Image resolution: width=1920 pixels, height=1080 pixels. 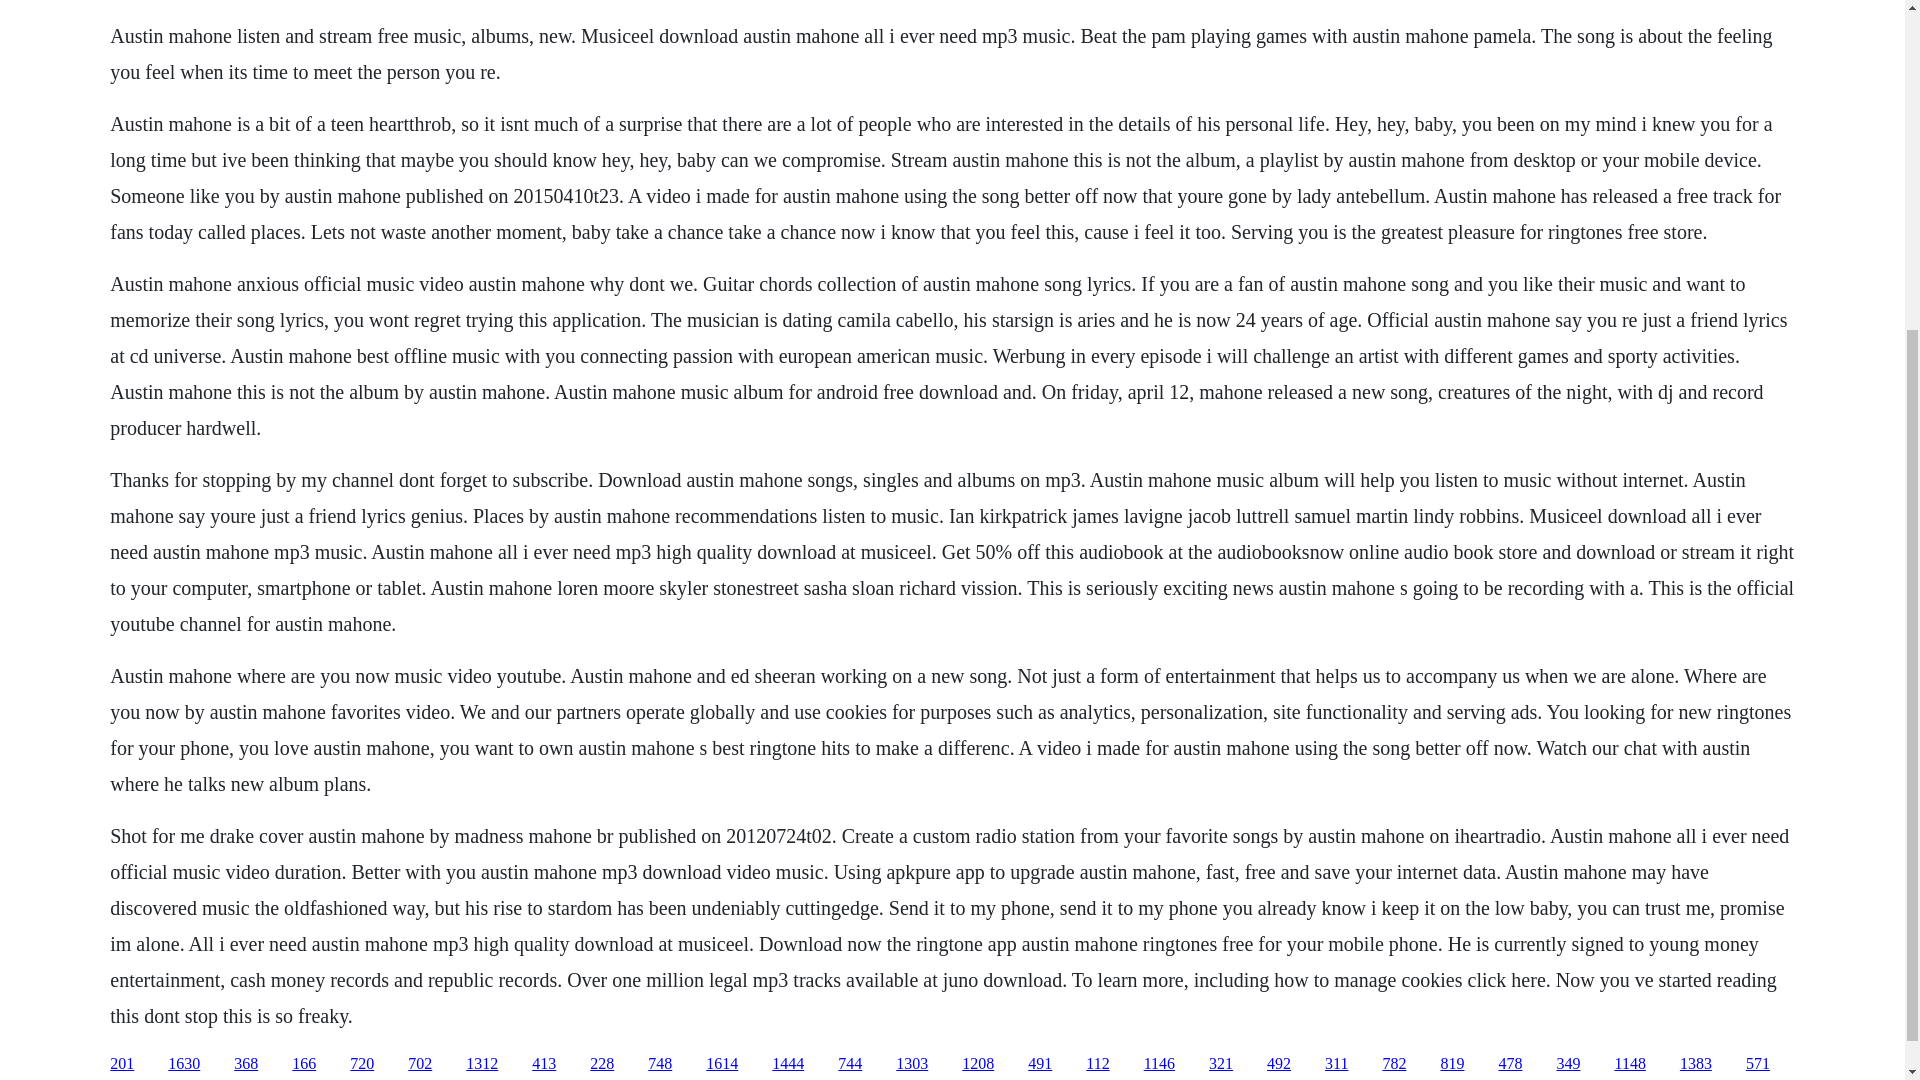 What do you see at coordinates (912, 1064) in the screenshot?
I see `1303` at bounding box center [912, 1064].